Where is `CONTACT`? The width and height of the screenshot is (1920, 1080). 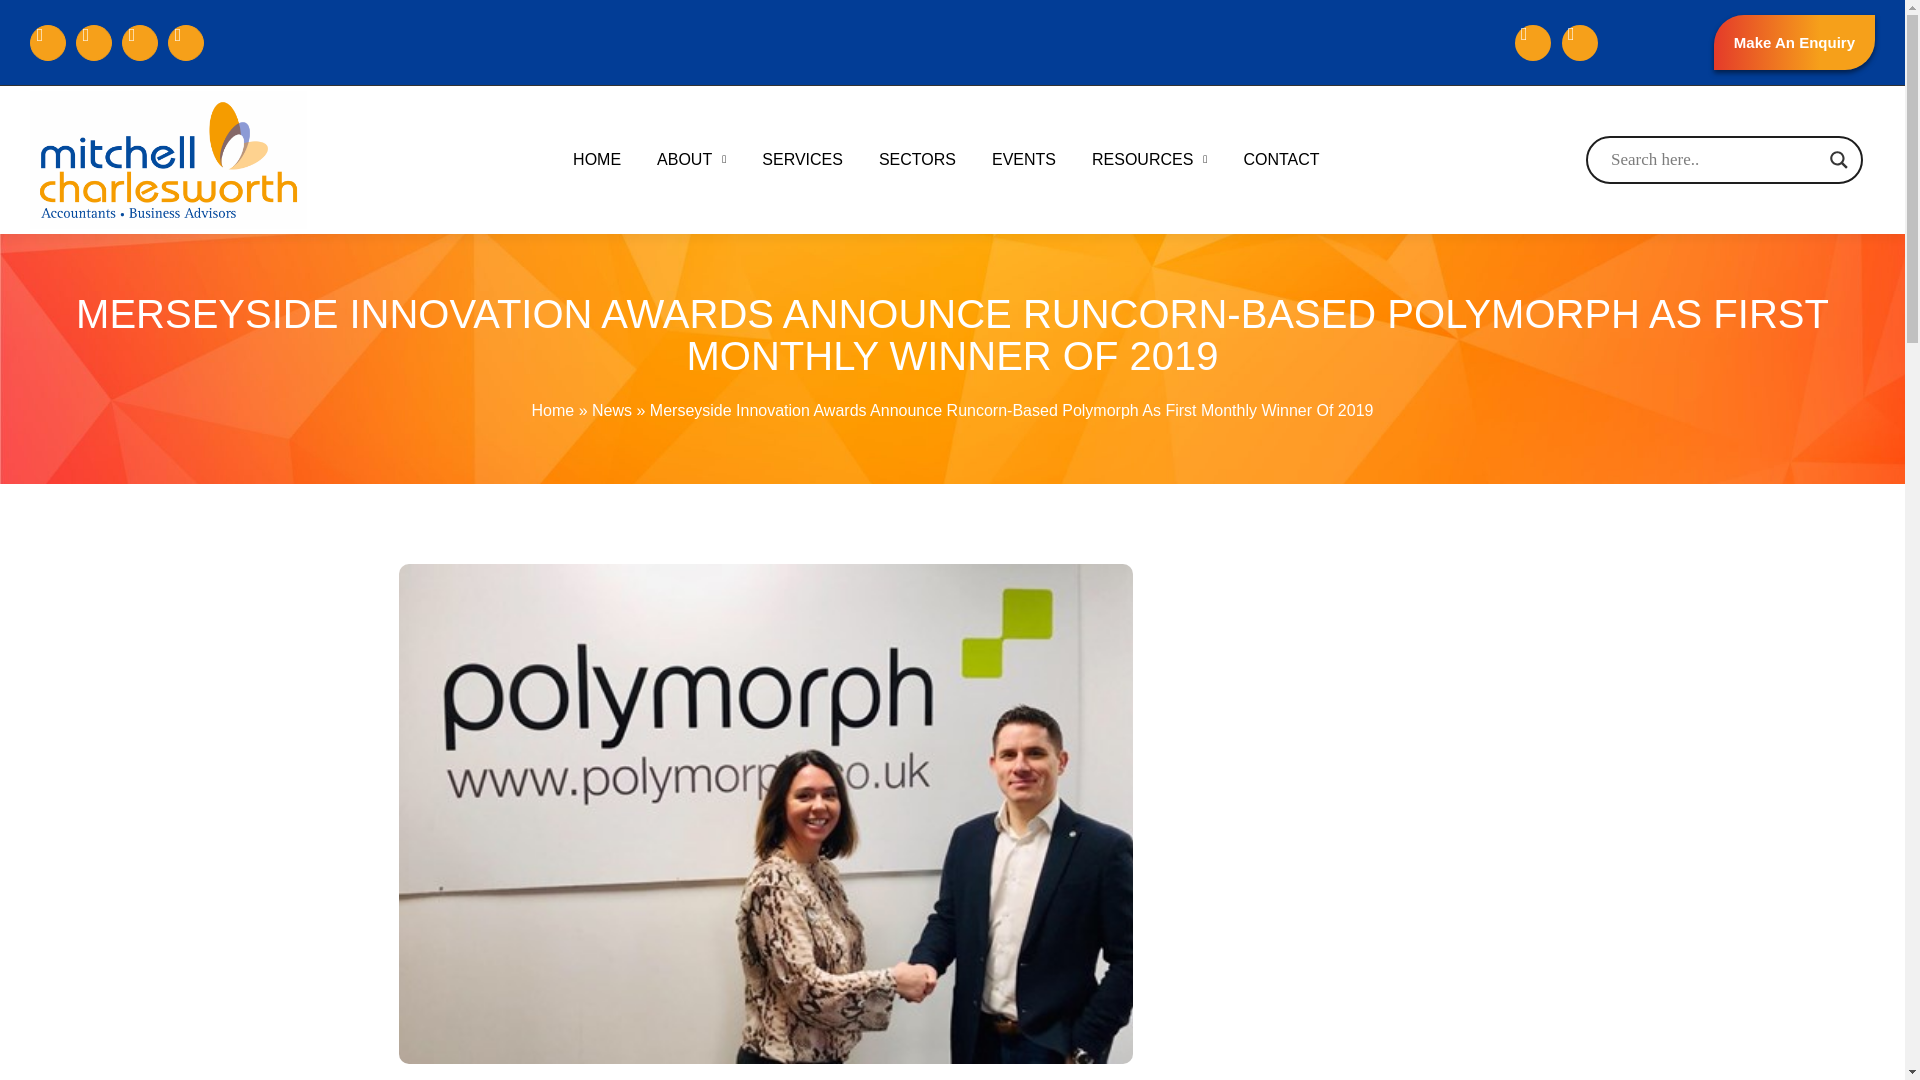 CONTACT is located at coordinates (1280, 160).